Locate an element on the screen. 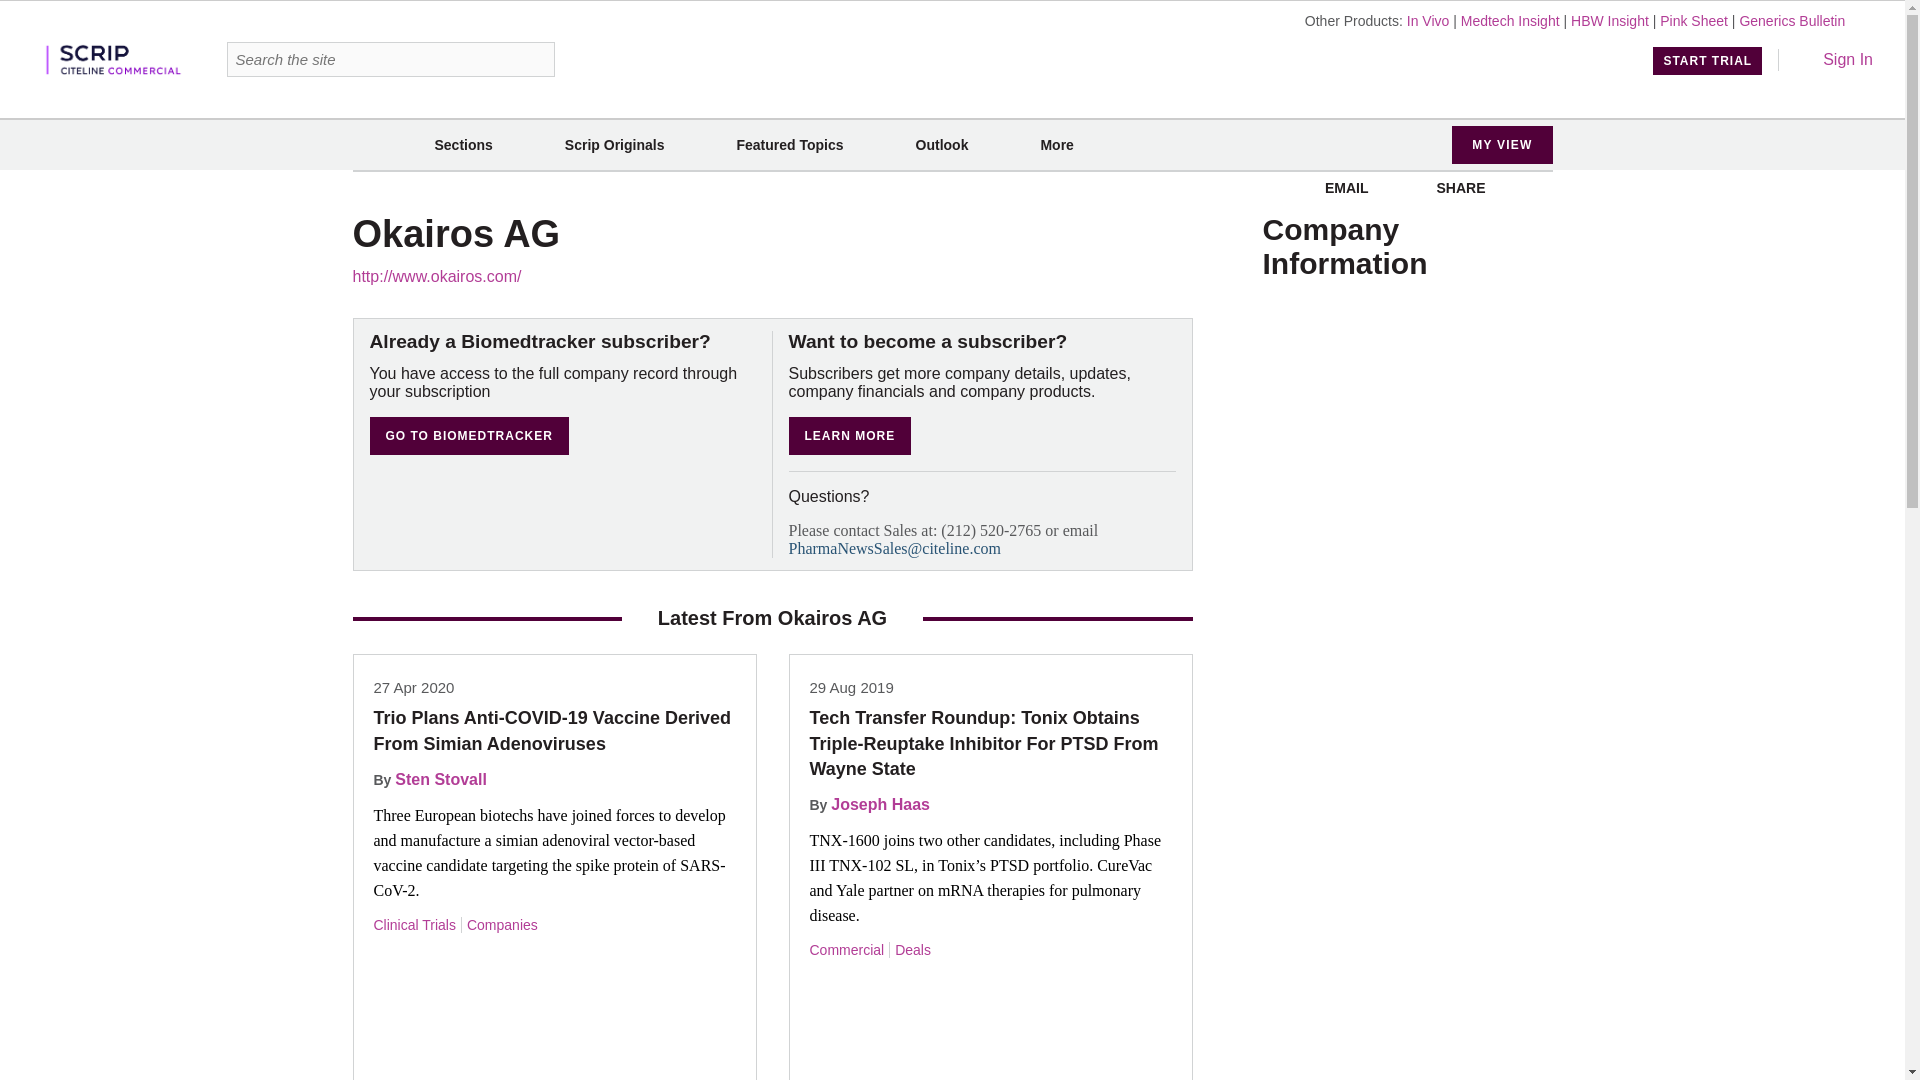 Image resolution: width=1920 pixels, height=1080 pixels. START TRIAL is located at coordinates (1708, 60).